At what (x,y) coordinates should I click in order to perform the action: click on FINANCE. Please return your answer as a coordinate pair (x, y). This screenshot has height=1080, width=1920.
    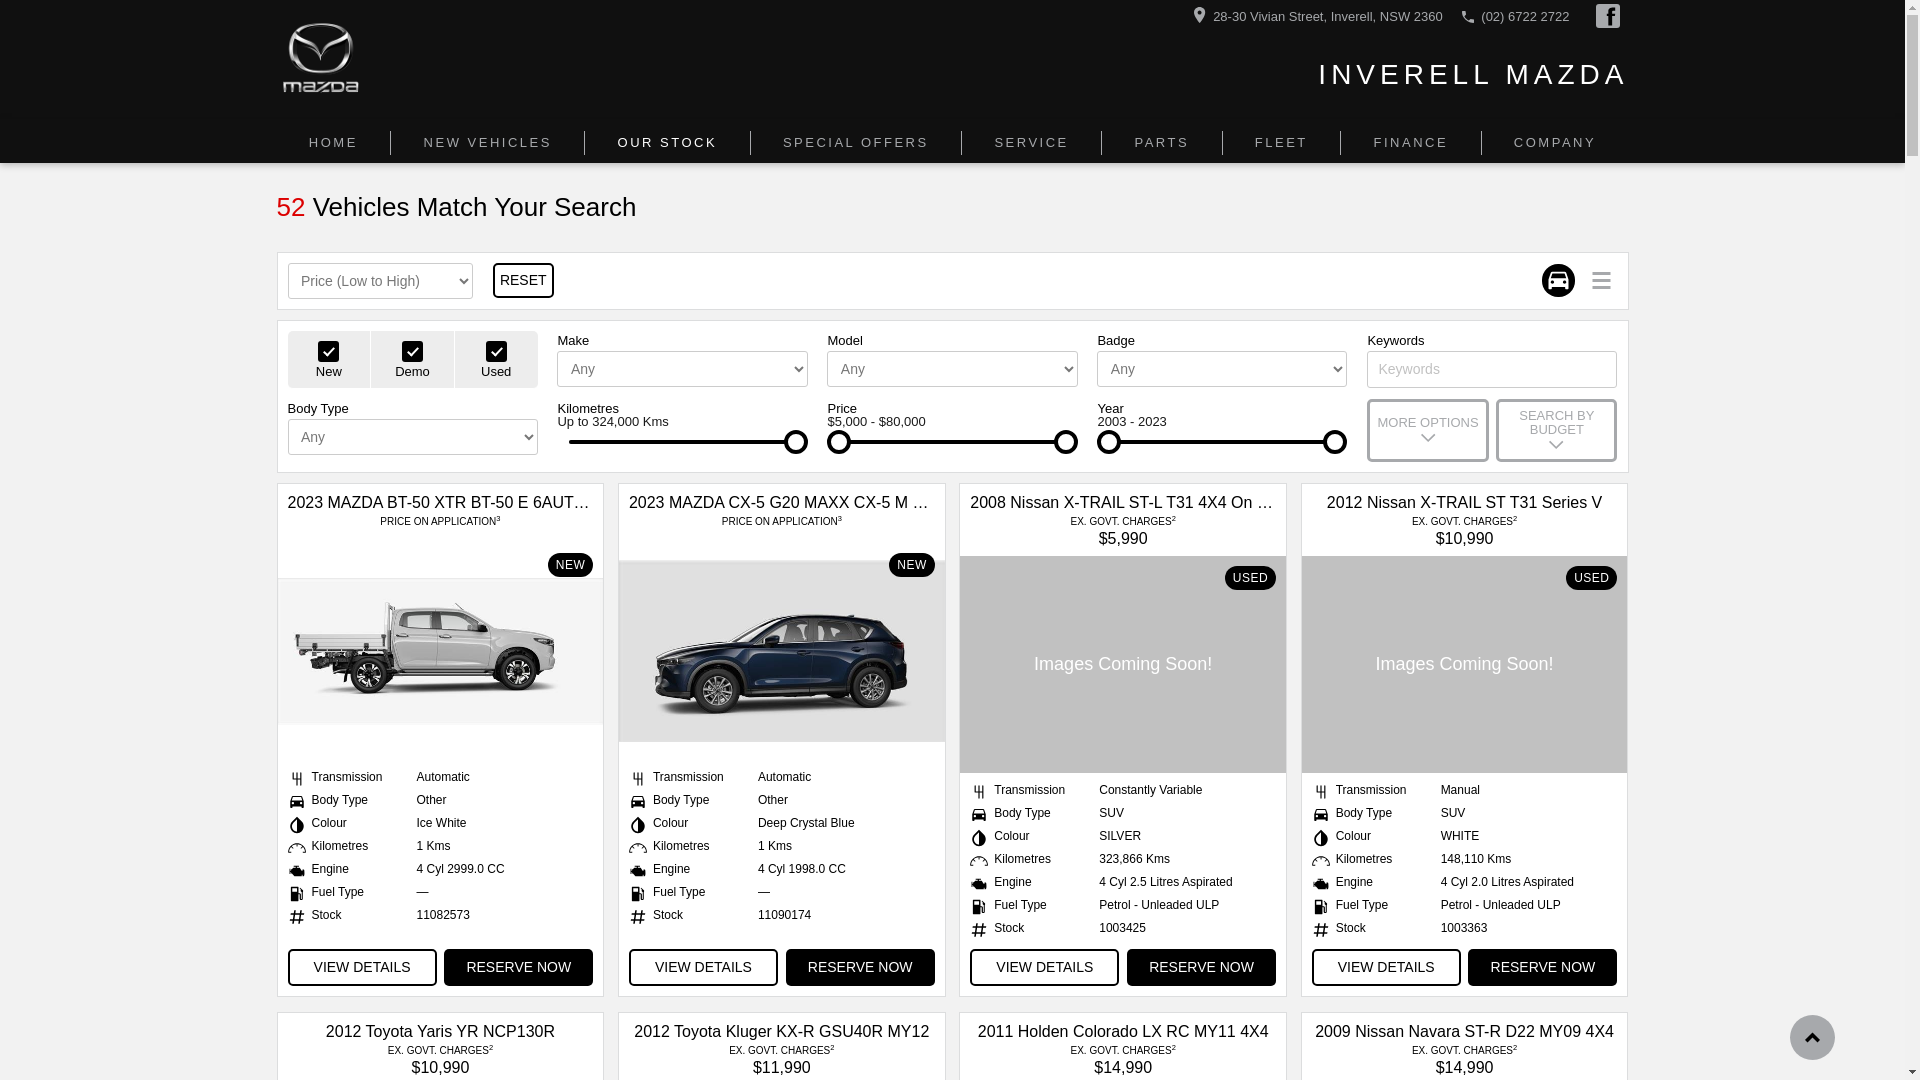
    Looking at the image, I should click on (1411, 143).